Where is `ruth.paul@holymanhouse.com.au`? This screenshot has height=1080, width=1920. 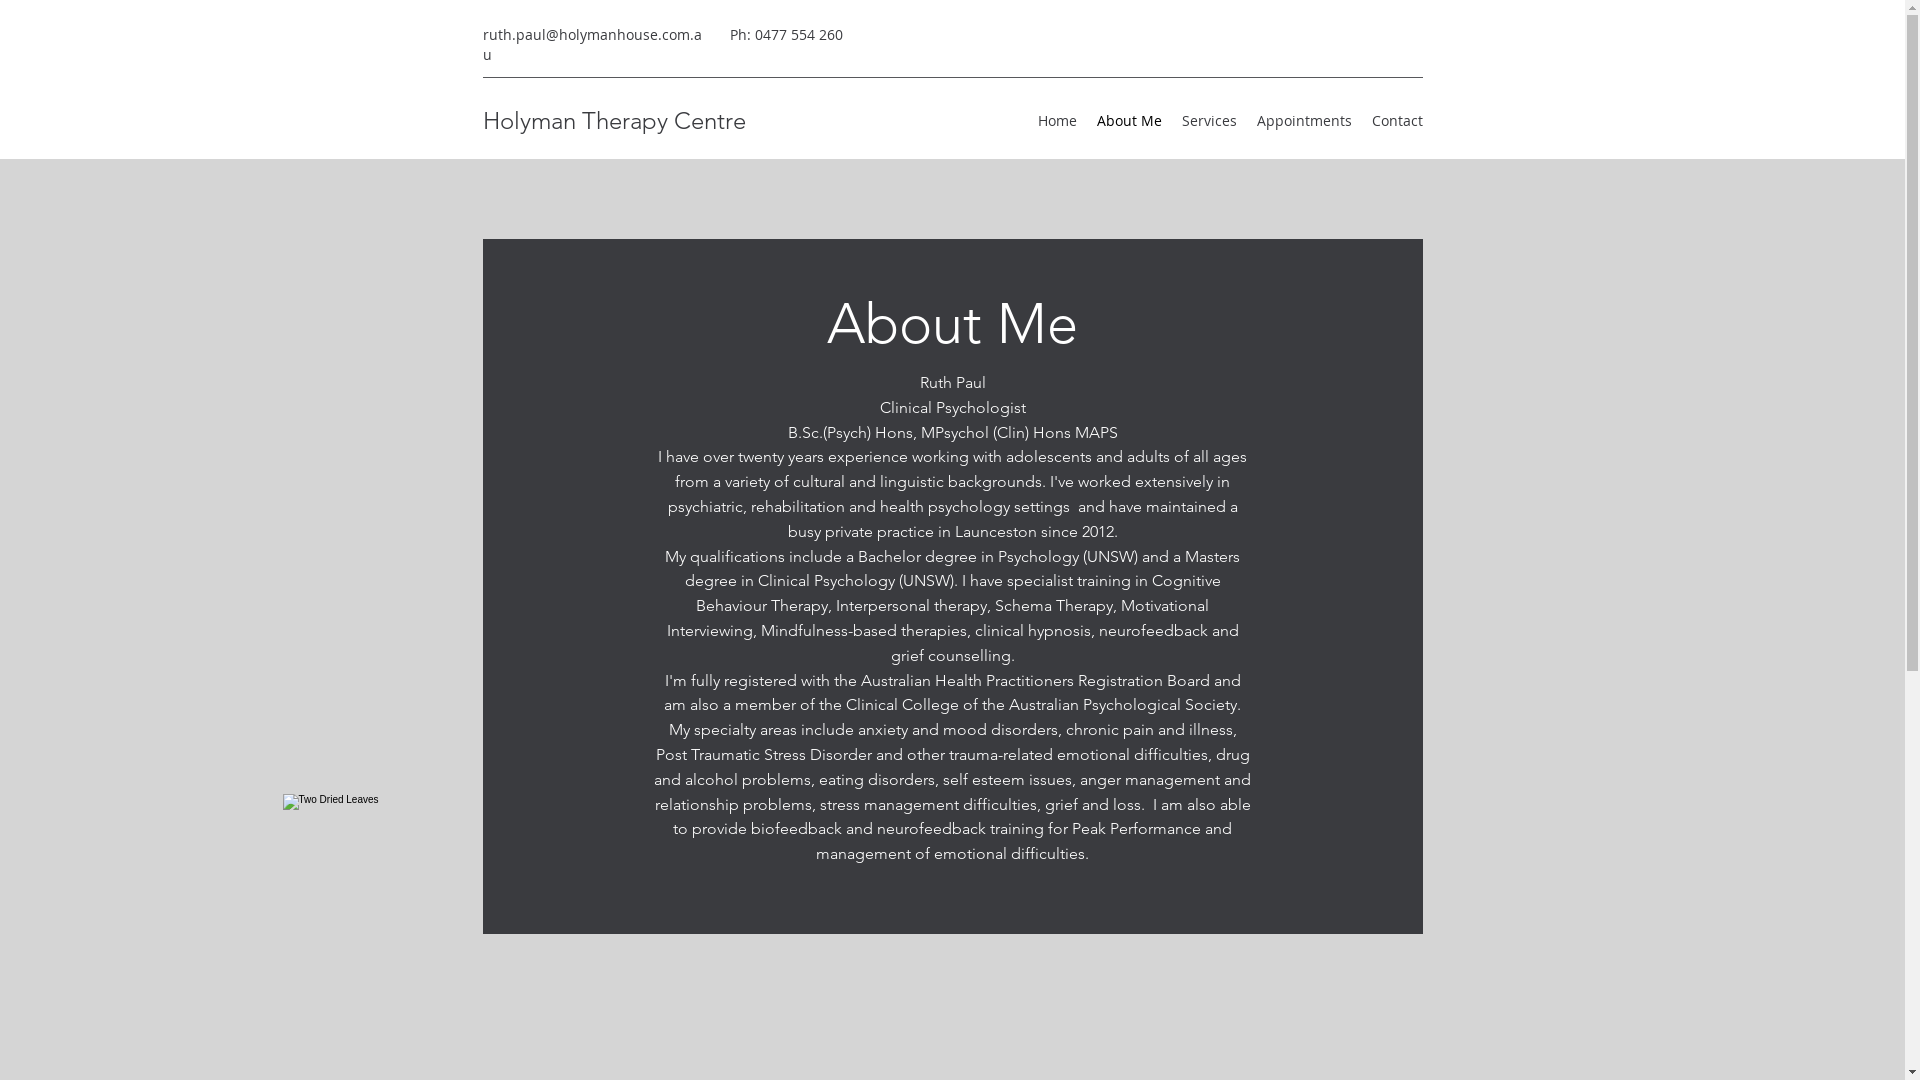
ruth.paul@holymanhouse.com.au is located at coordinates (592, 44).